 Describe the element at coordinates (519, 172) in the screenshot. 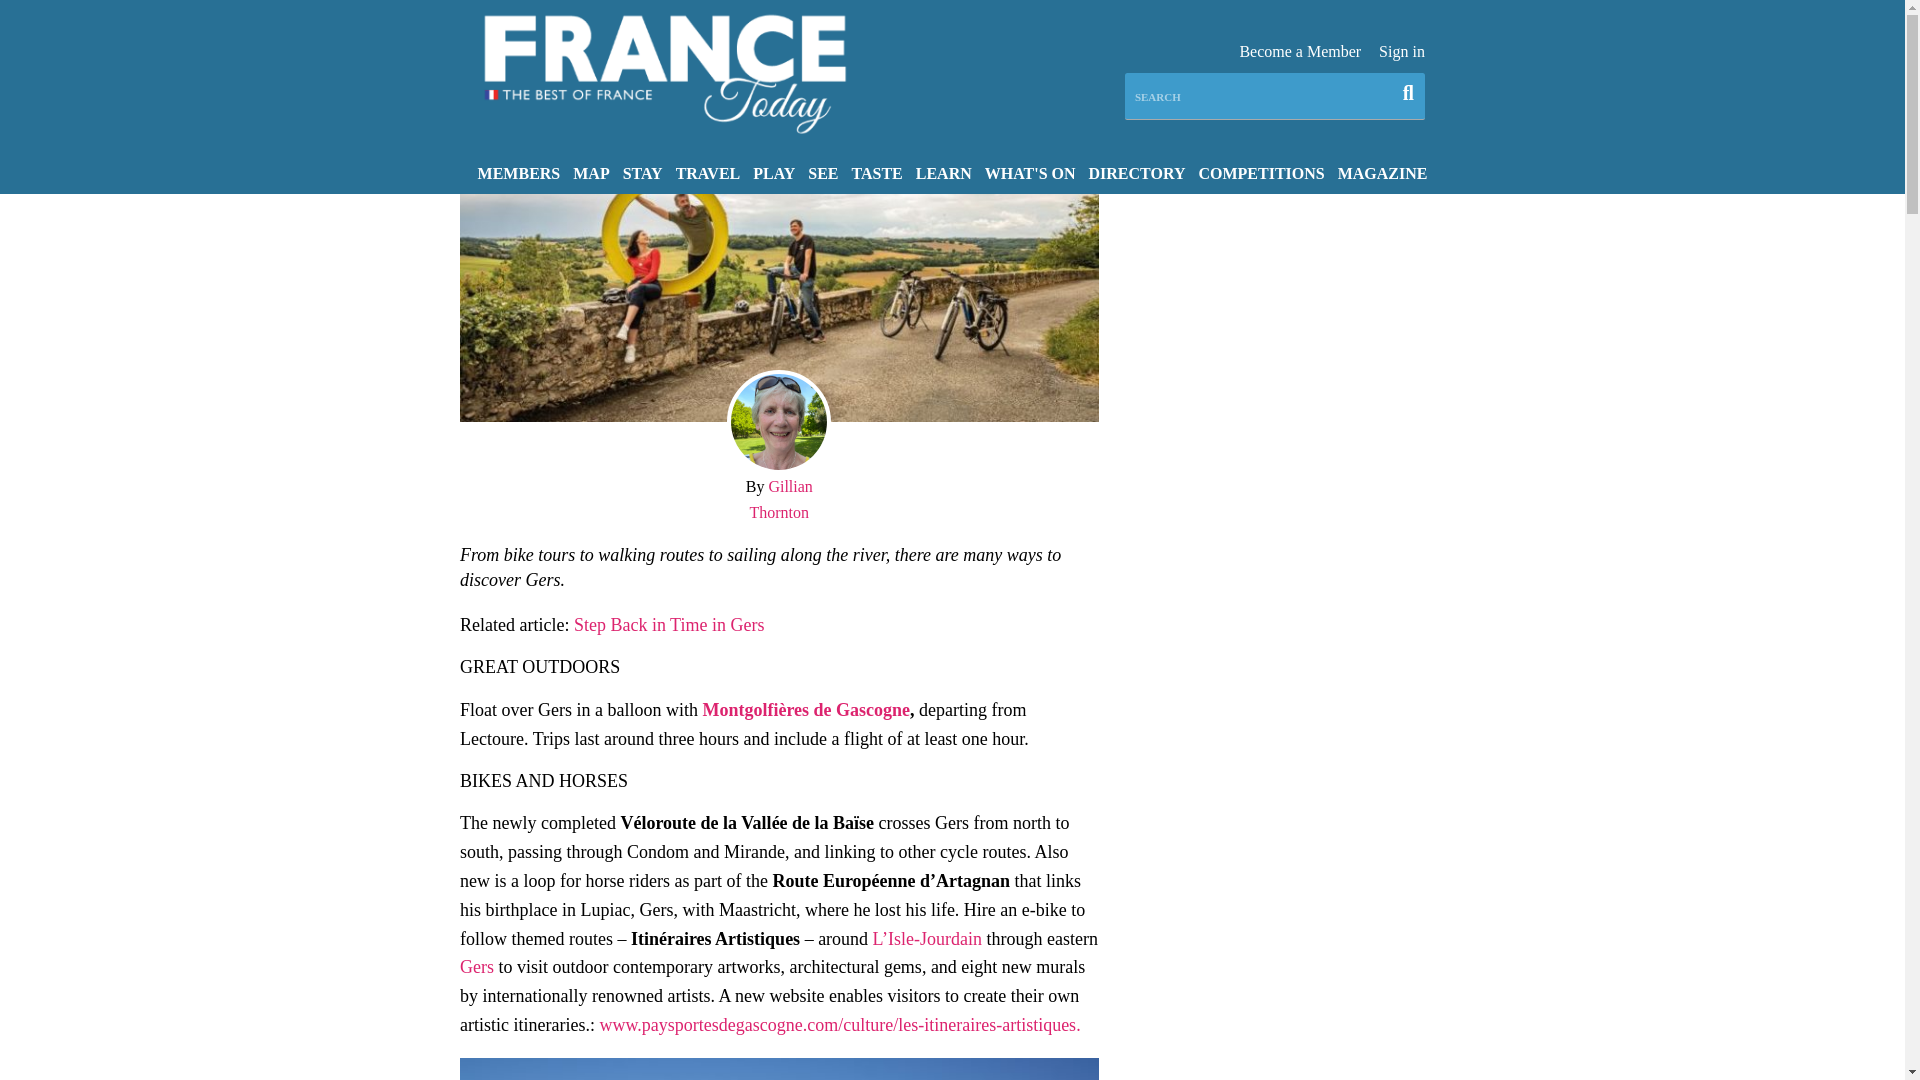

I see `MEMBERS` at that location.